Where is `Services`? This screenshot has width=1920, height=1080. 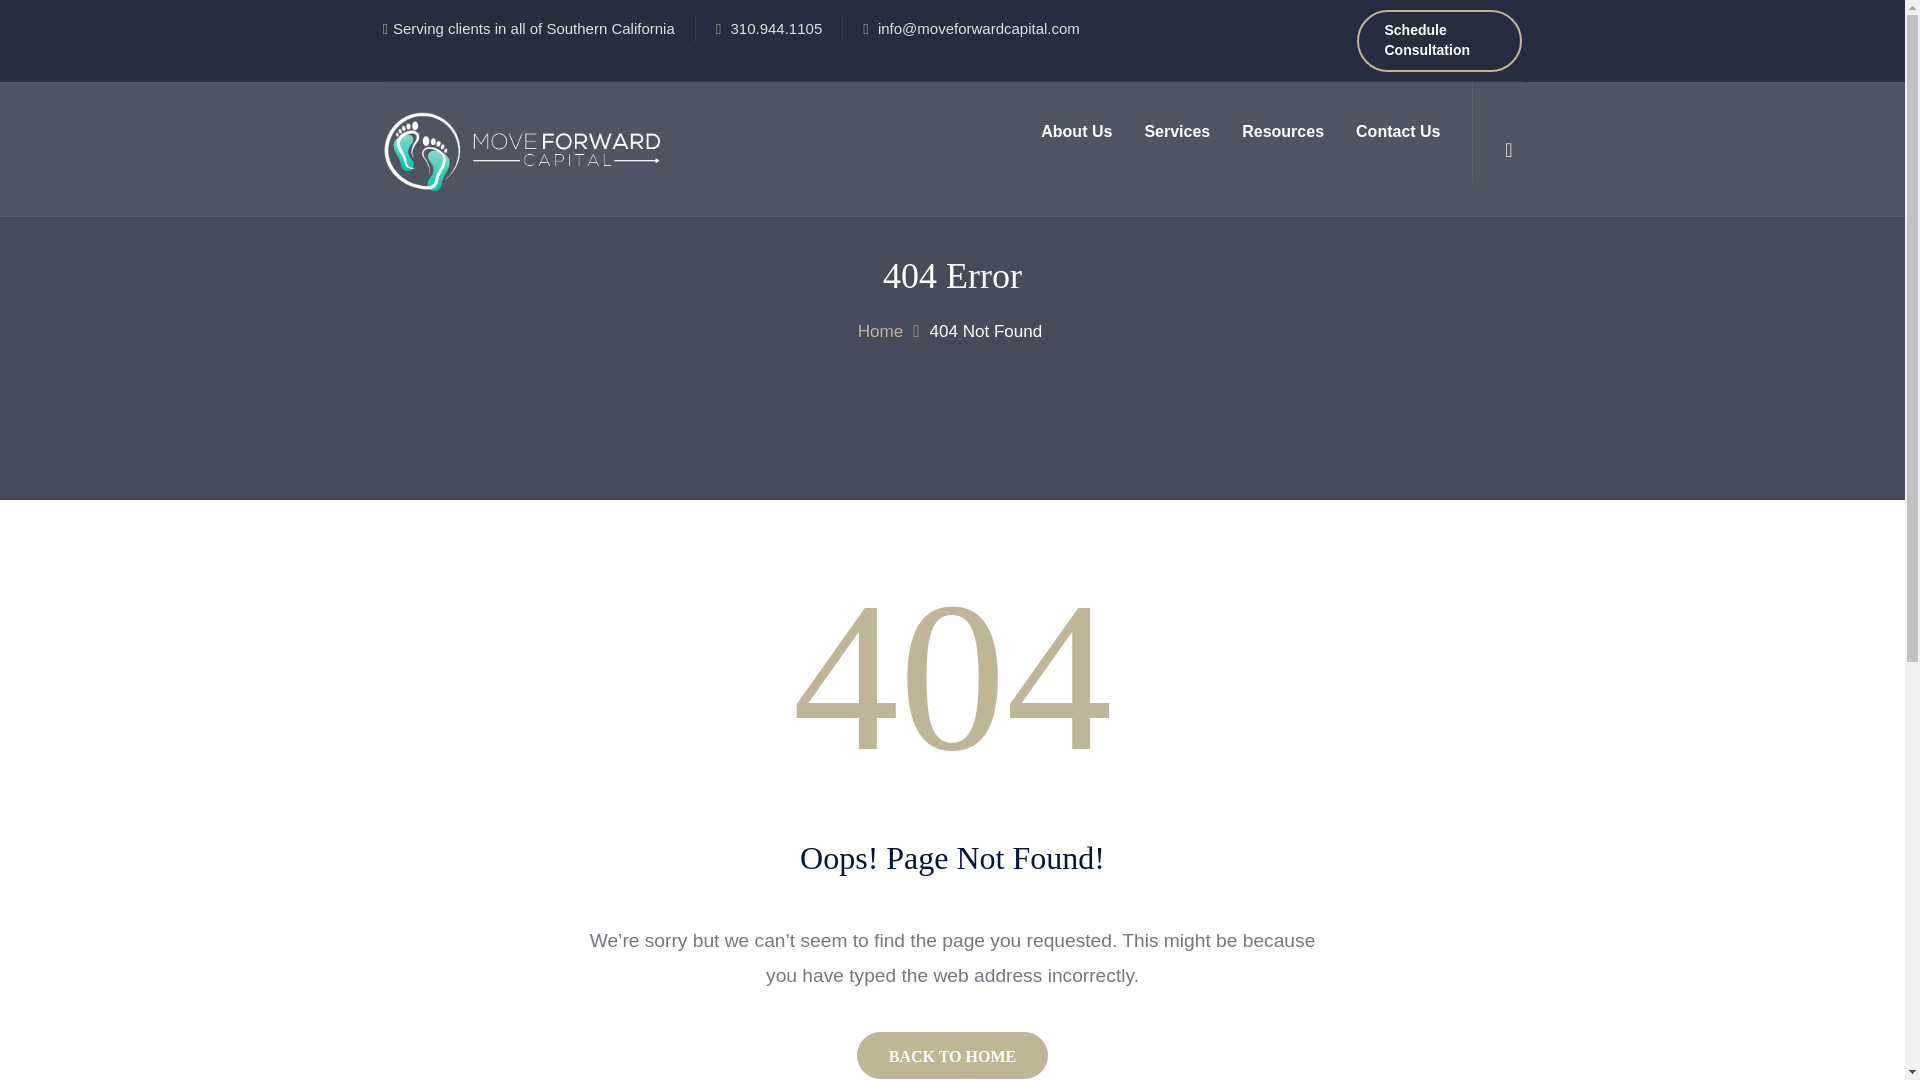
Services is located at coordinates (1177, 132).